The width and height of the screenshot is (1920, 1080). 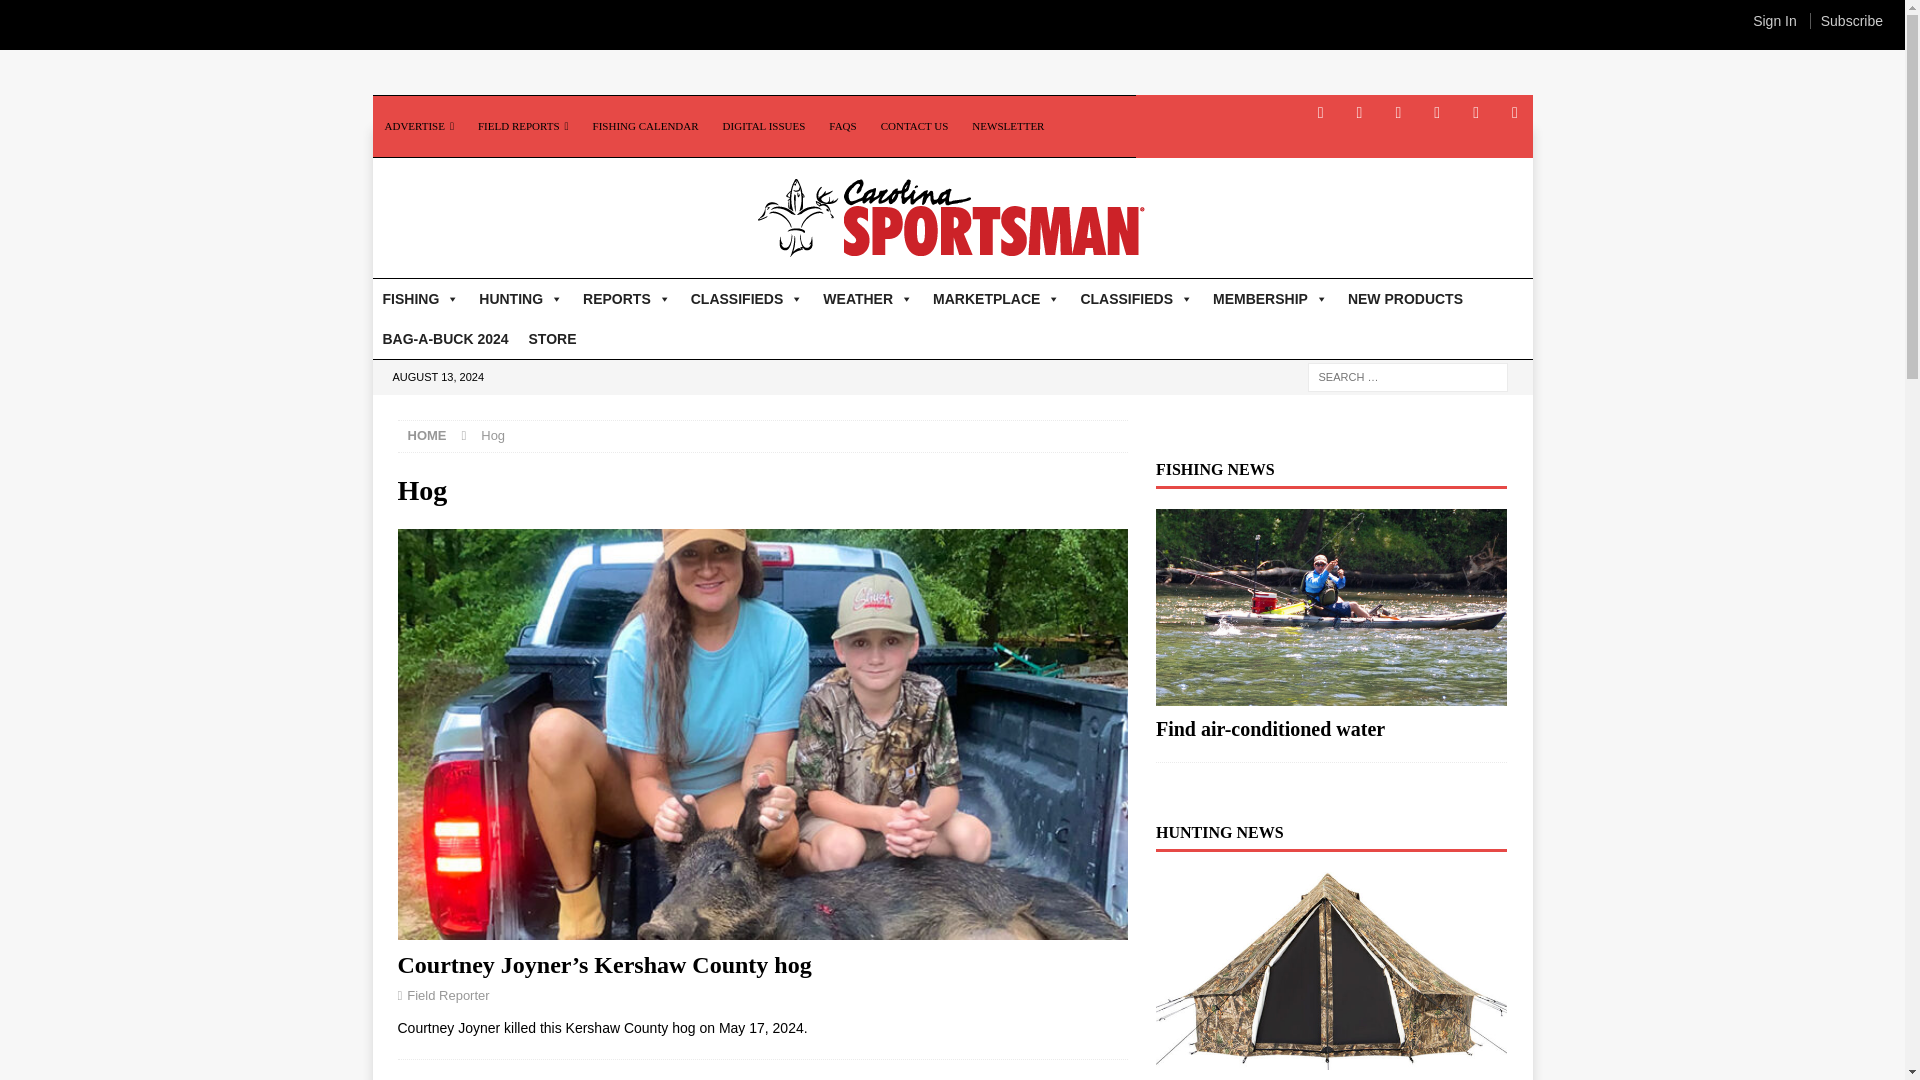 I want to click on NEWSLETTER, so click(x=1008, y=126).